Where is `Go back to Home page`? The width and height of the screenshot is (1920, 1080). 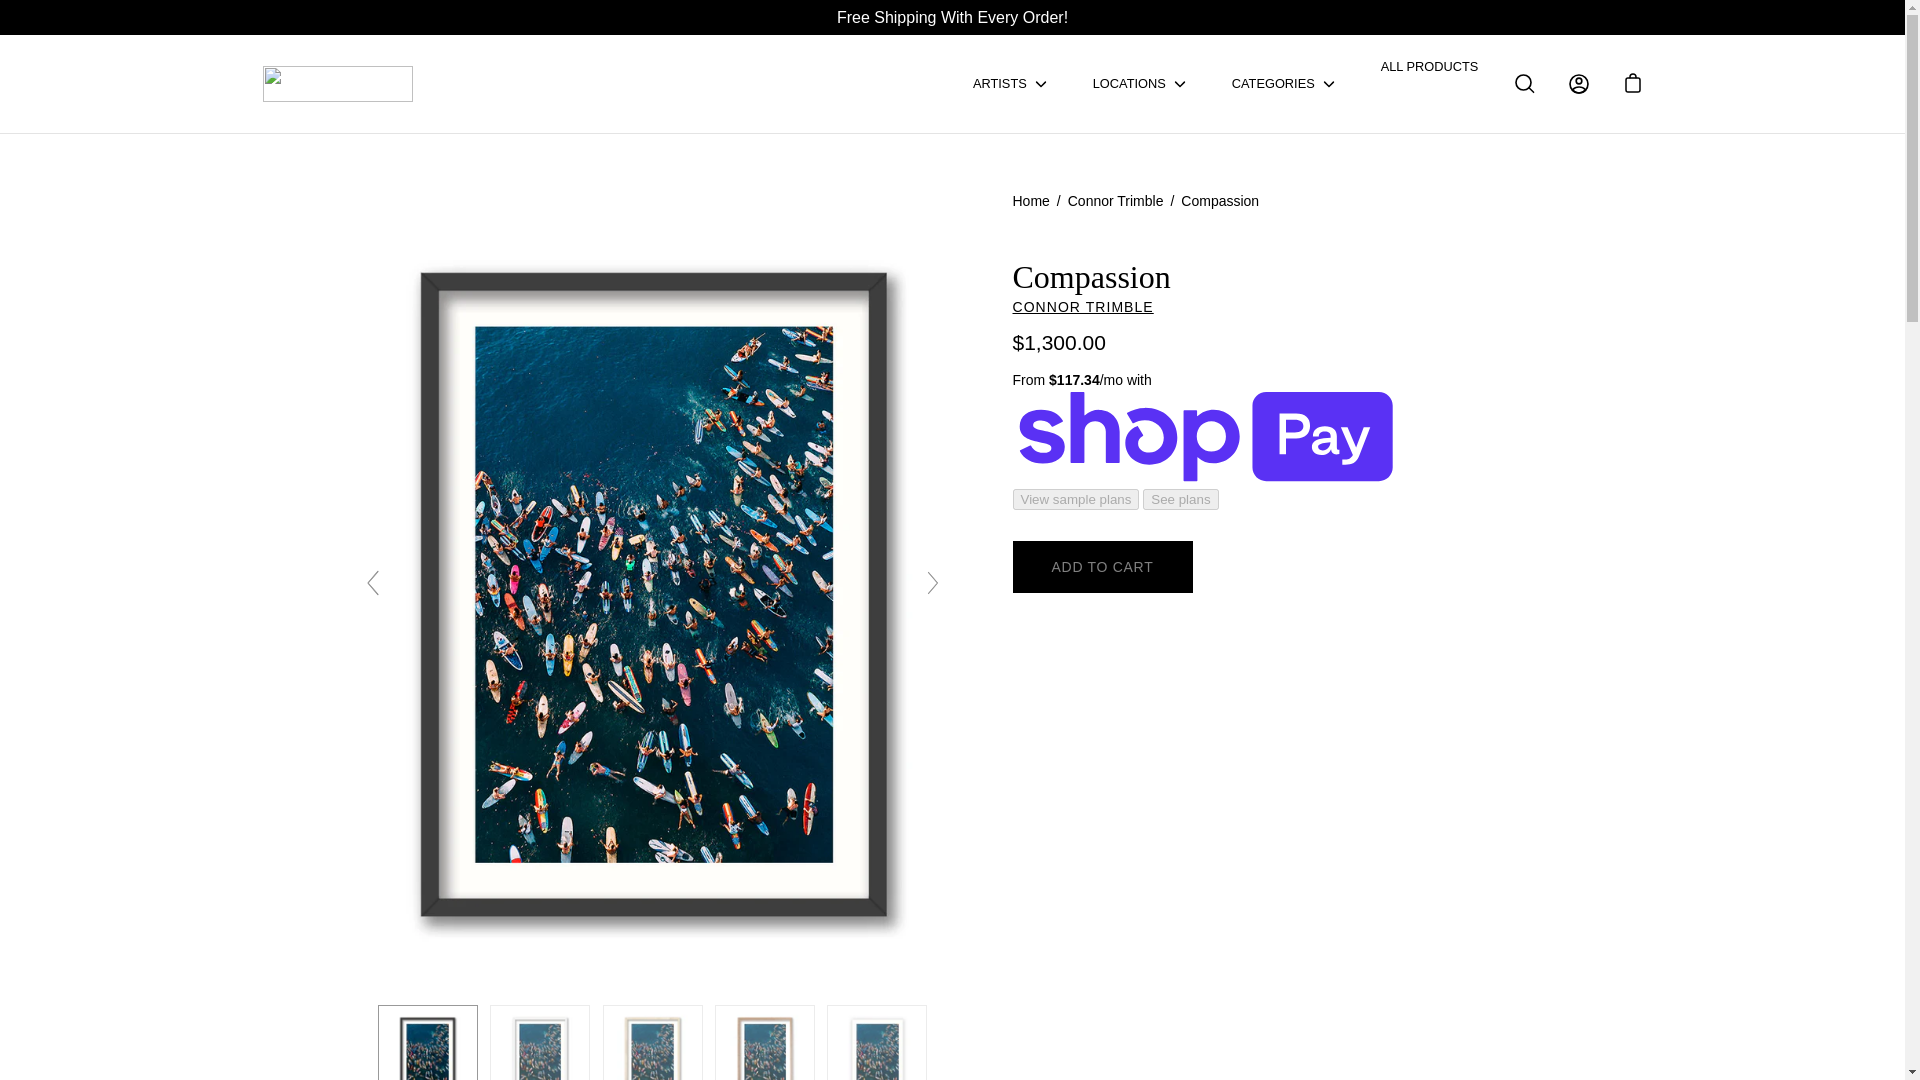
Go back to Home page is located at coordinates (1034, 201).